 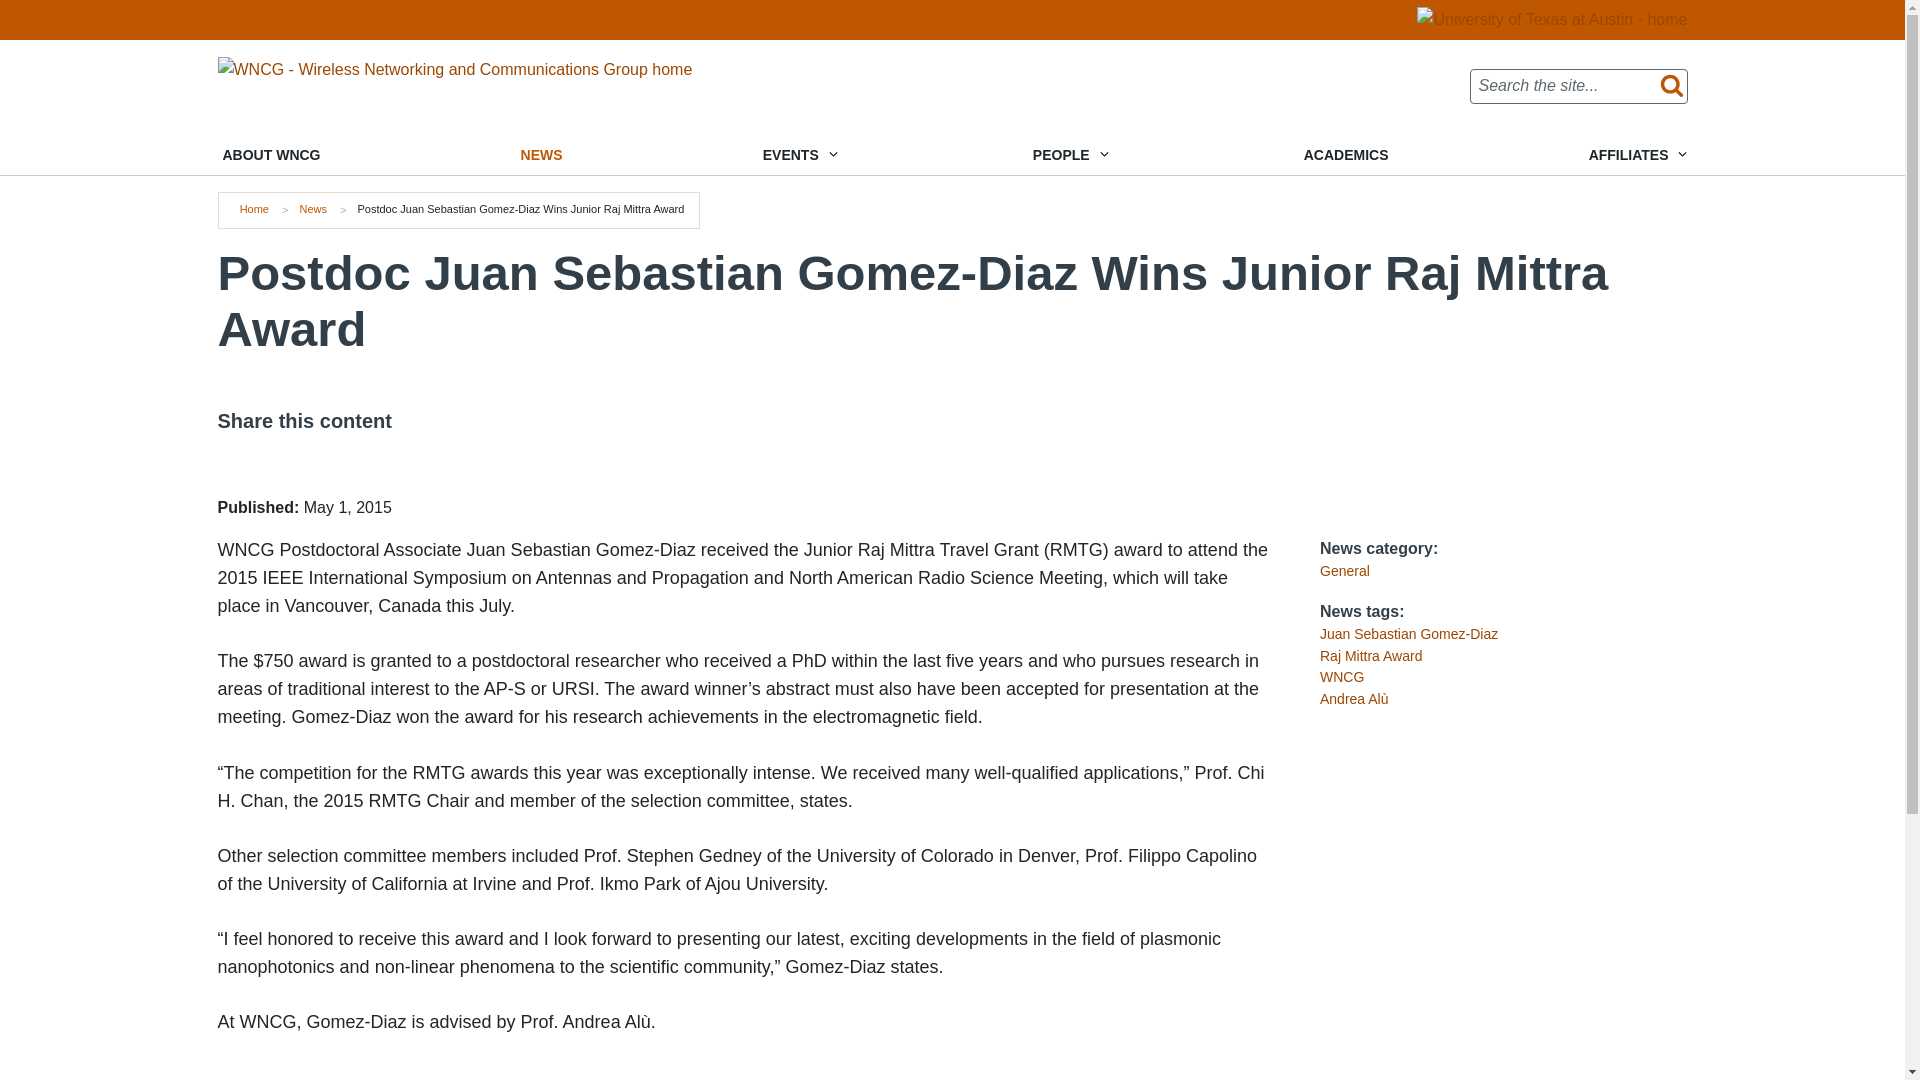 What do you see at coordinates (1667, 86) in the screenshot?
I see `Search` at bounding box center [1667, 86].